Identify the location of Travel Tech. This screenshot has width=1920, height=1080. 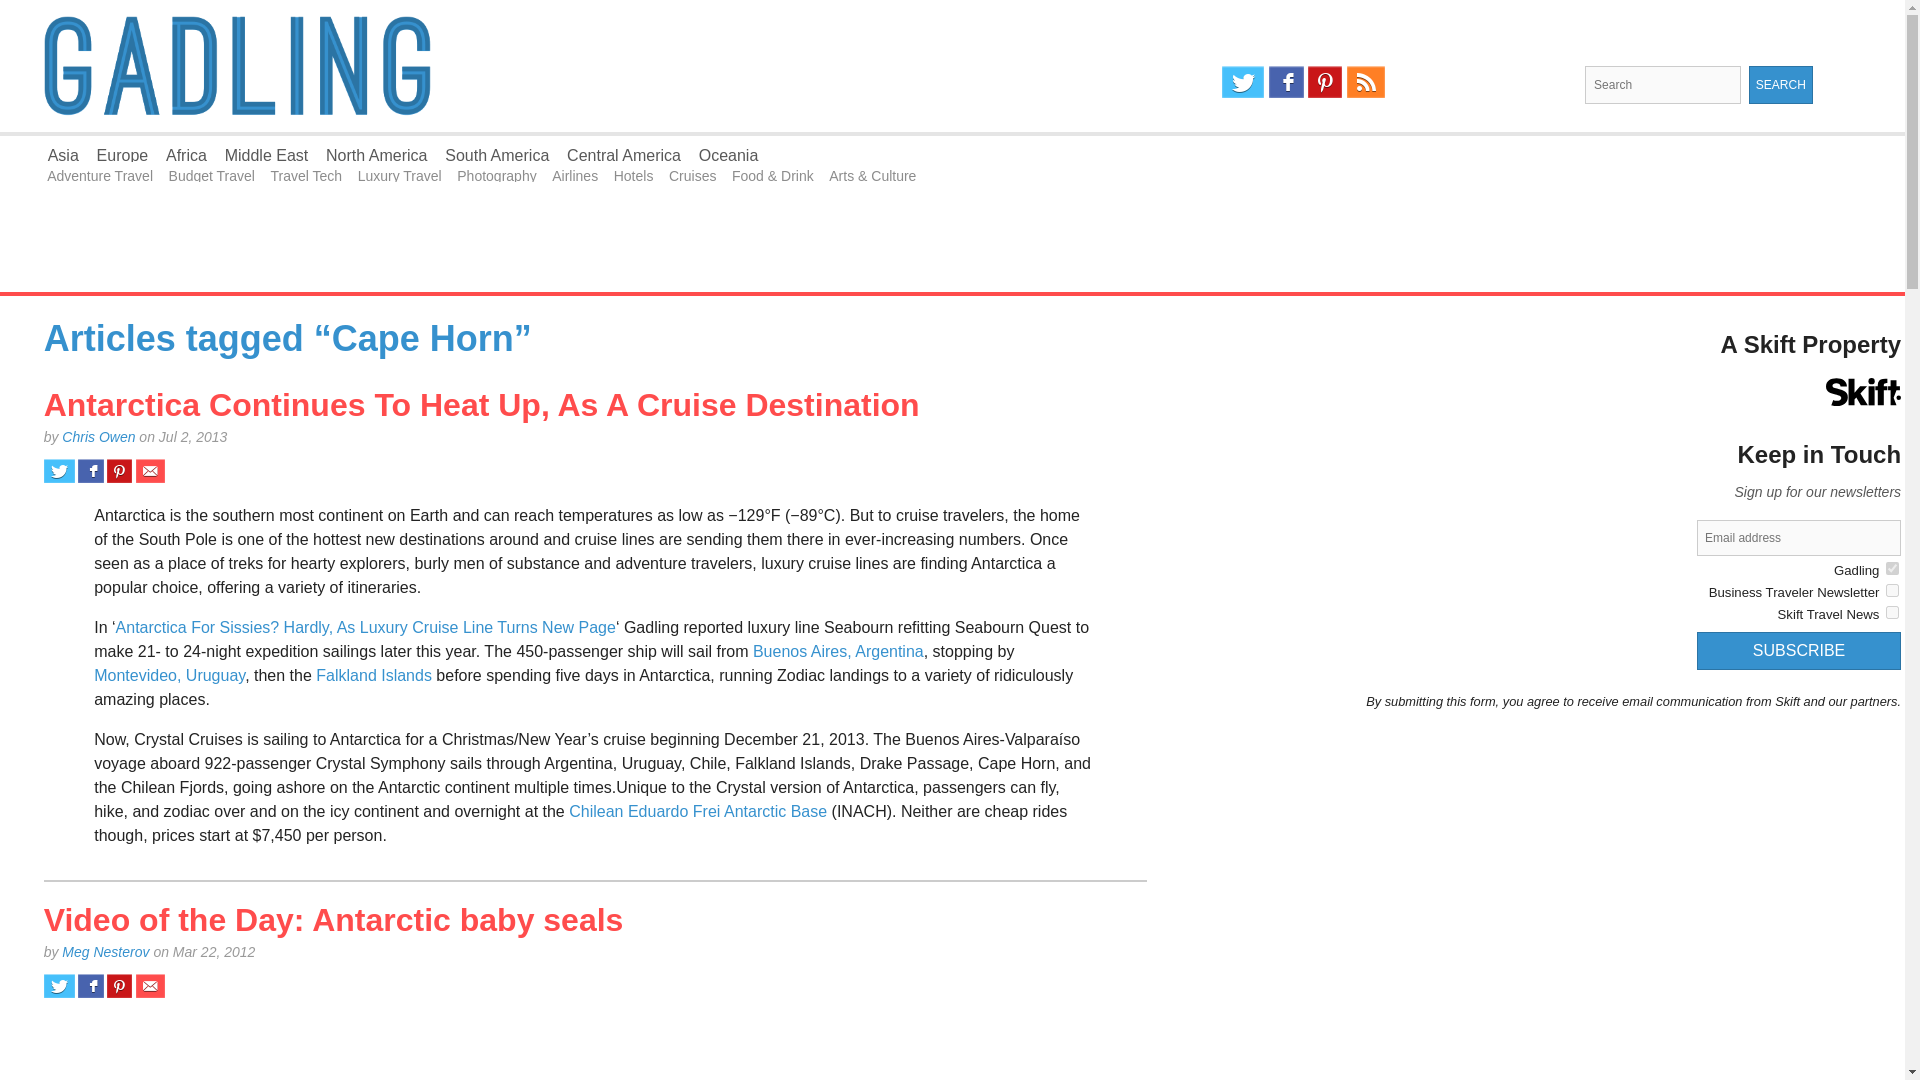
(306, 176).